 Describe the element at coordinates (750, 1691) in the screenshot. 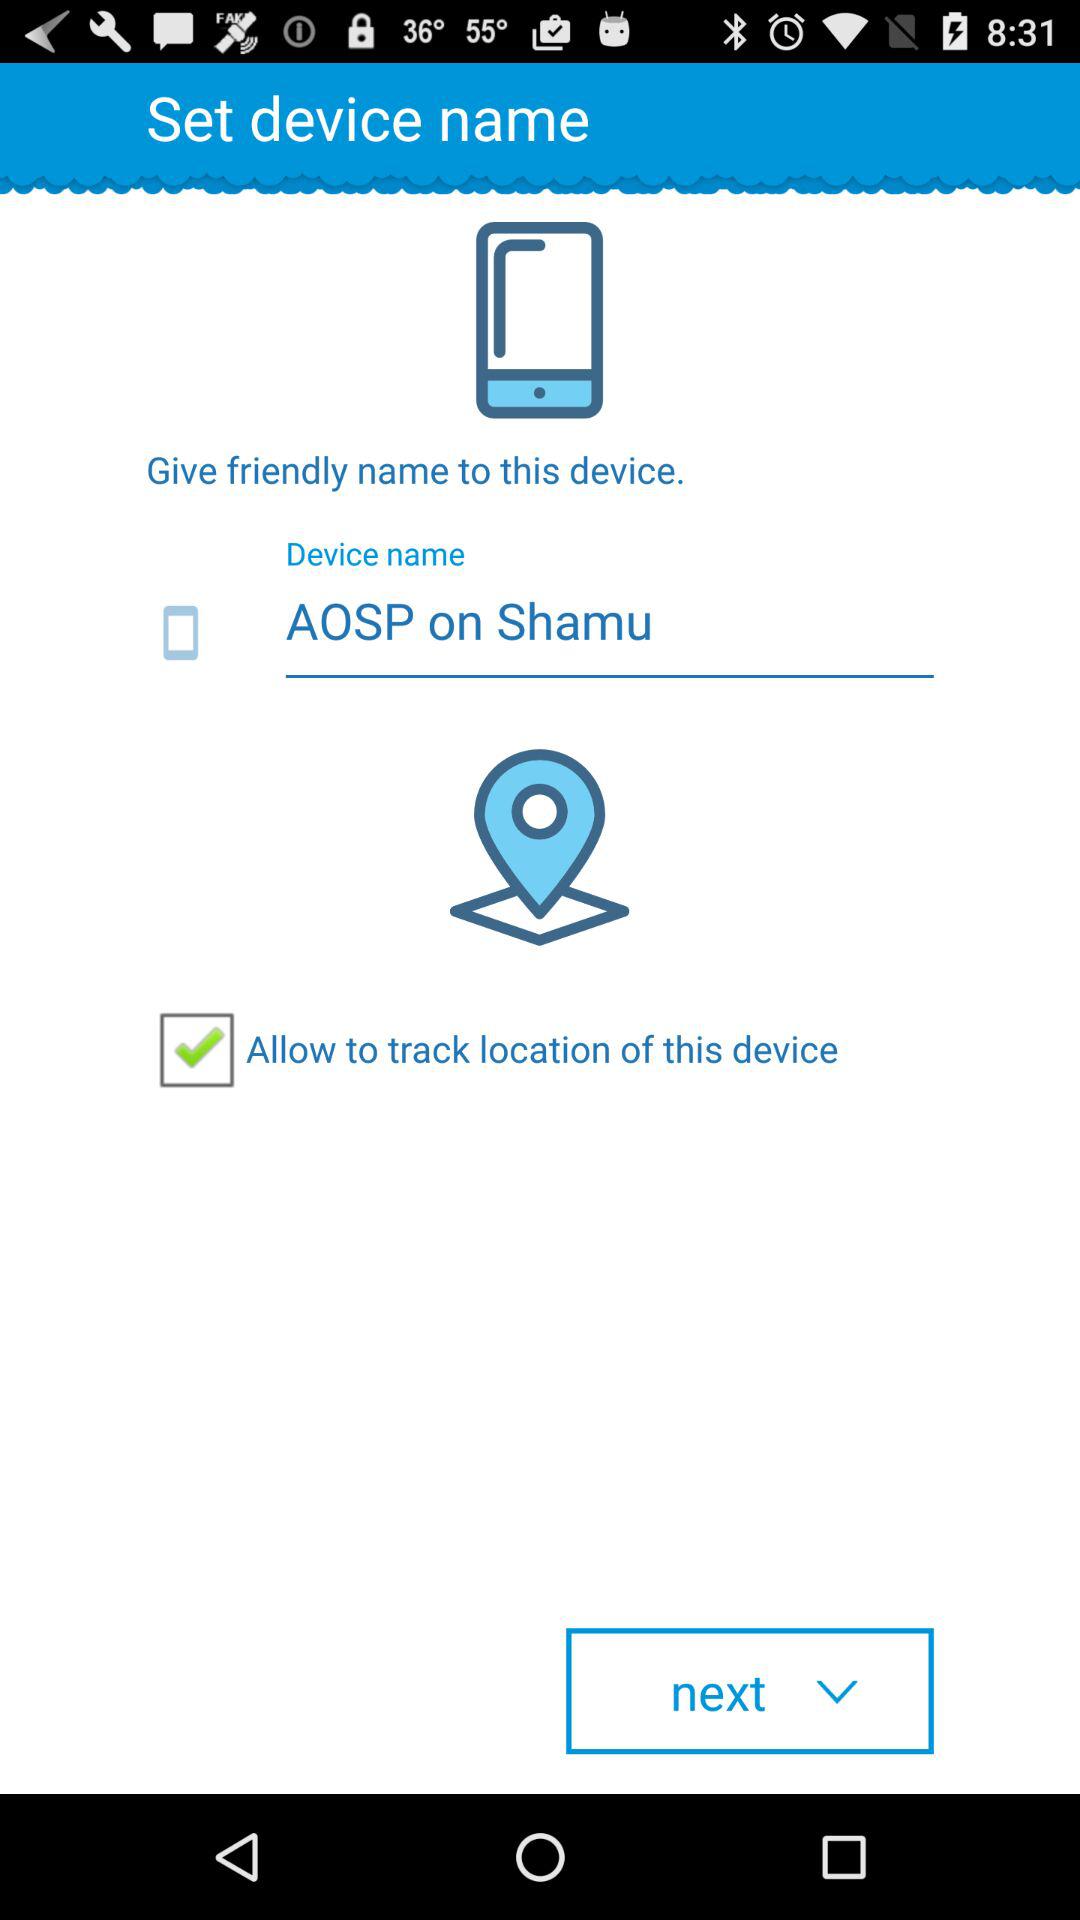

I see `click checkbox below allow to track item` at that location.